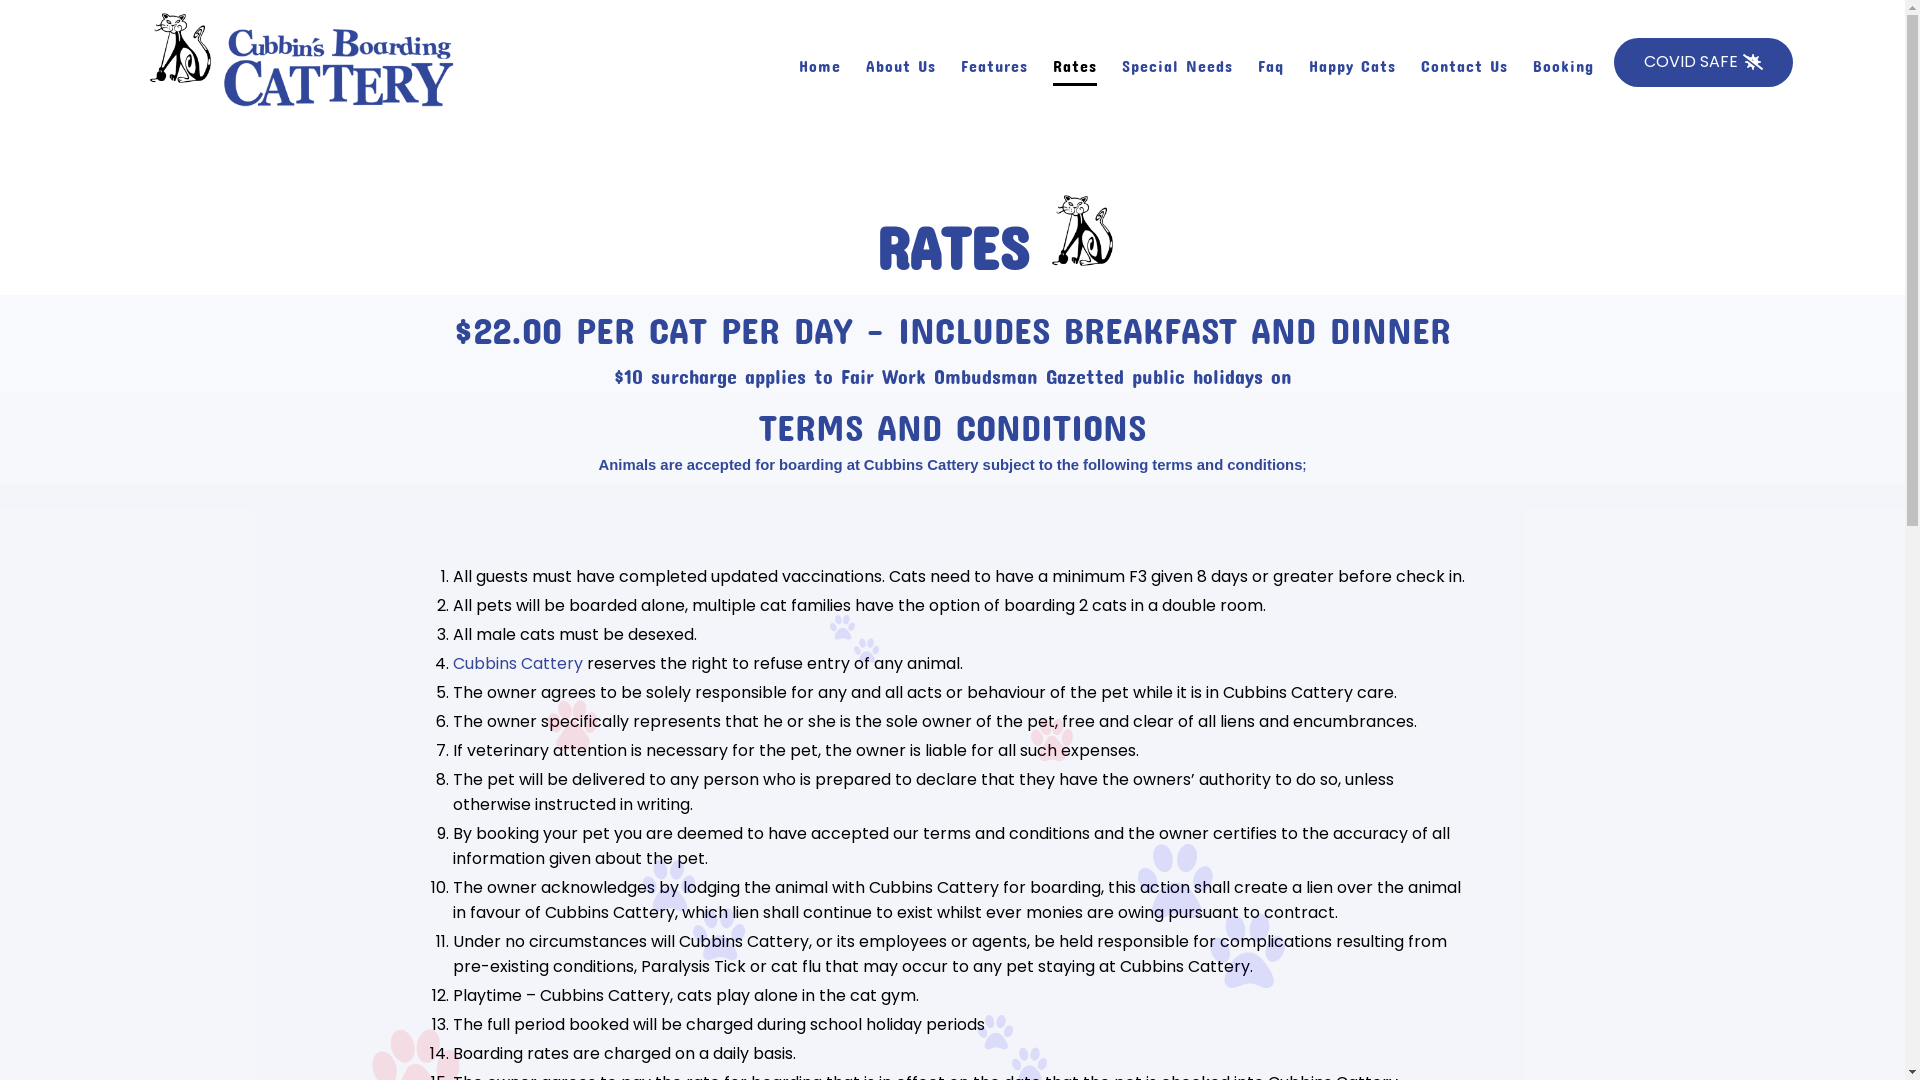 This screenshot has height=1080, width=1920. Describe the element at coordinates (1352, 63) in the screenshot. I see `Happy Cats` at that location.